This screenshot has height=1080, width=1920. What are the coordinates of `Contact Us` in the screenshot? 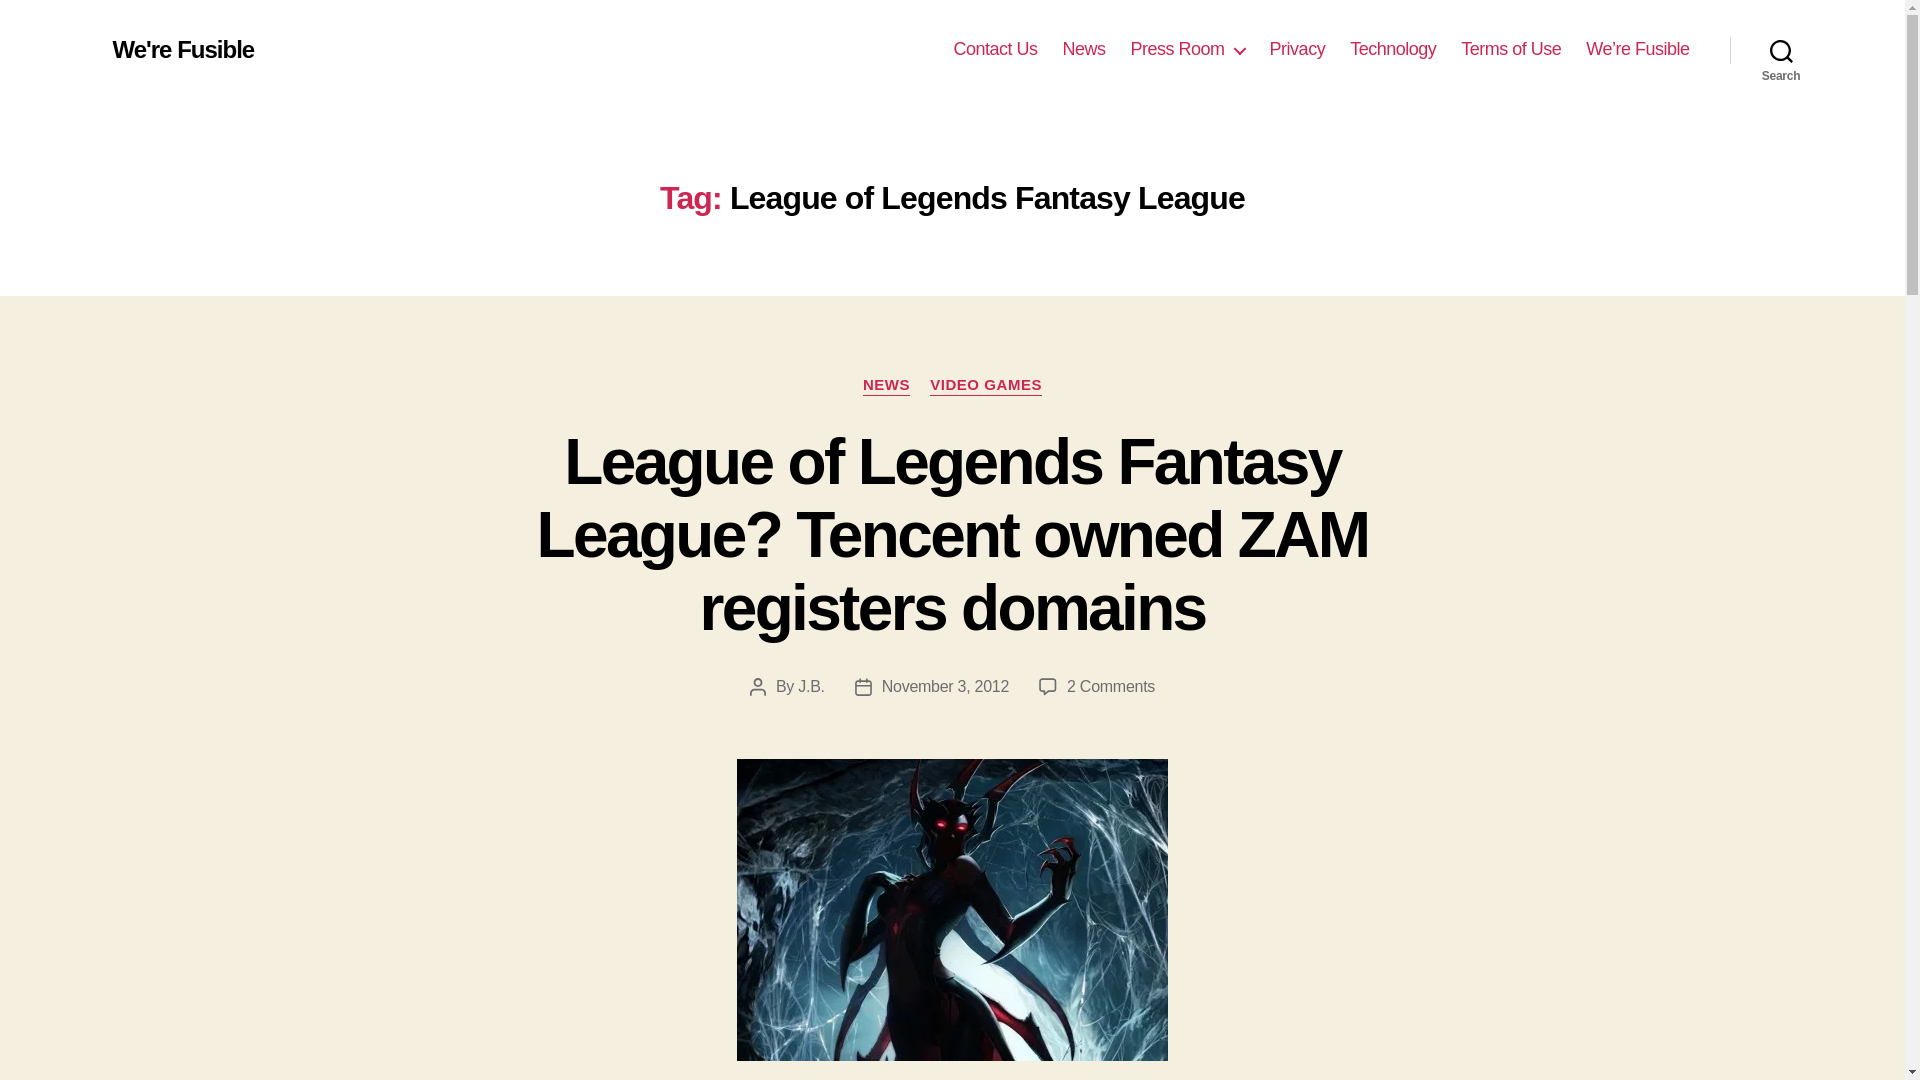 It's located at (994, 49).